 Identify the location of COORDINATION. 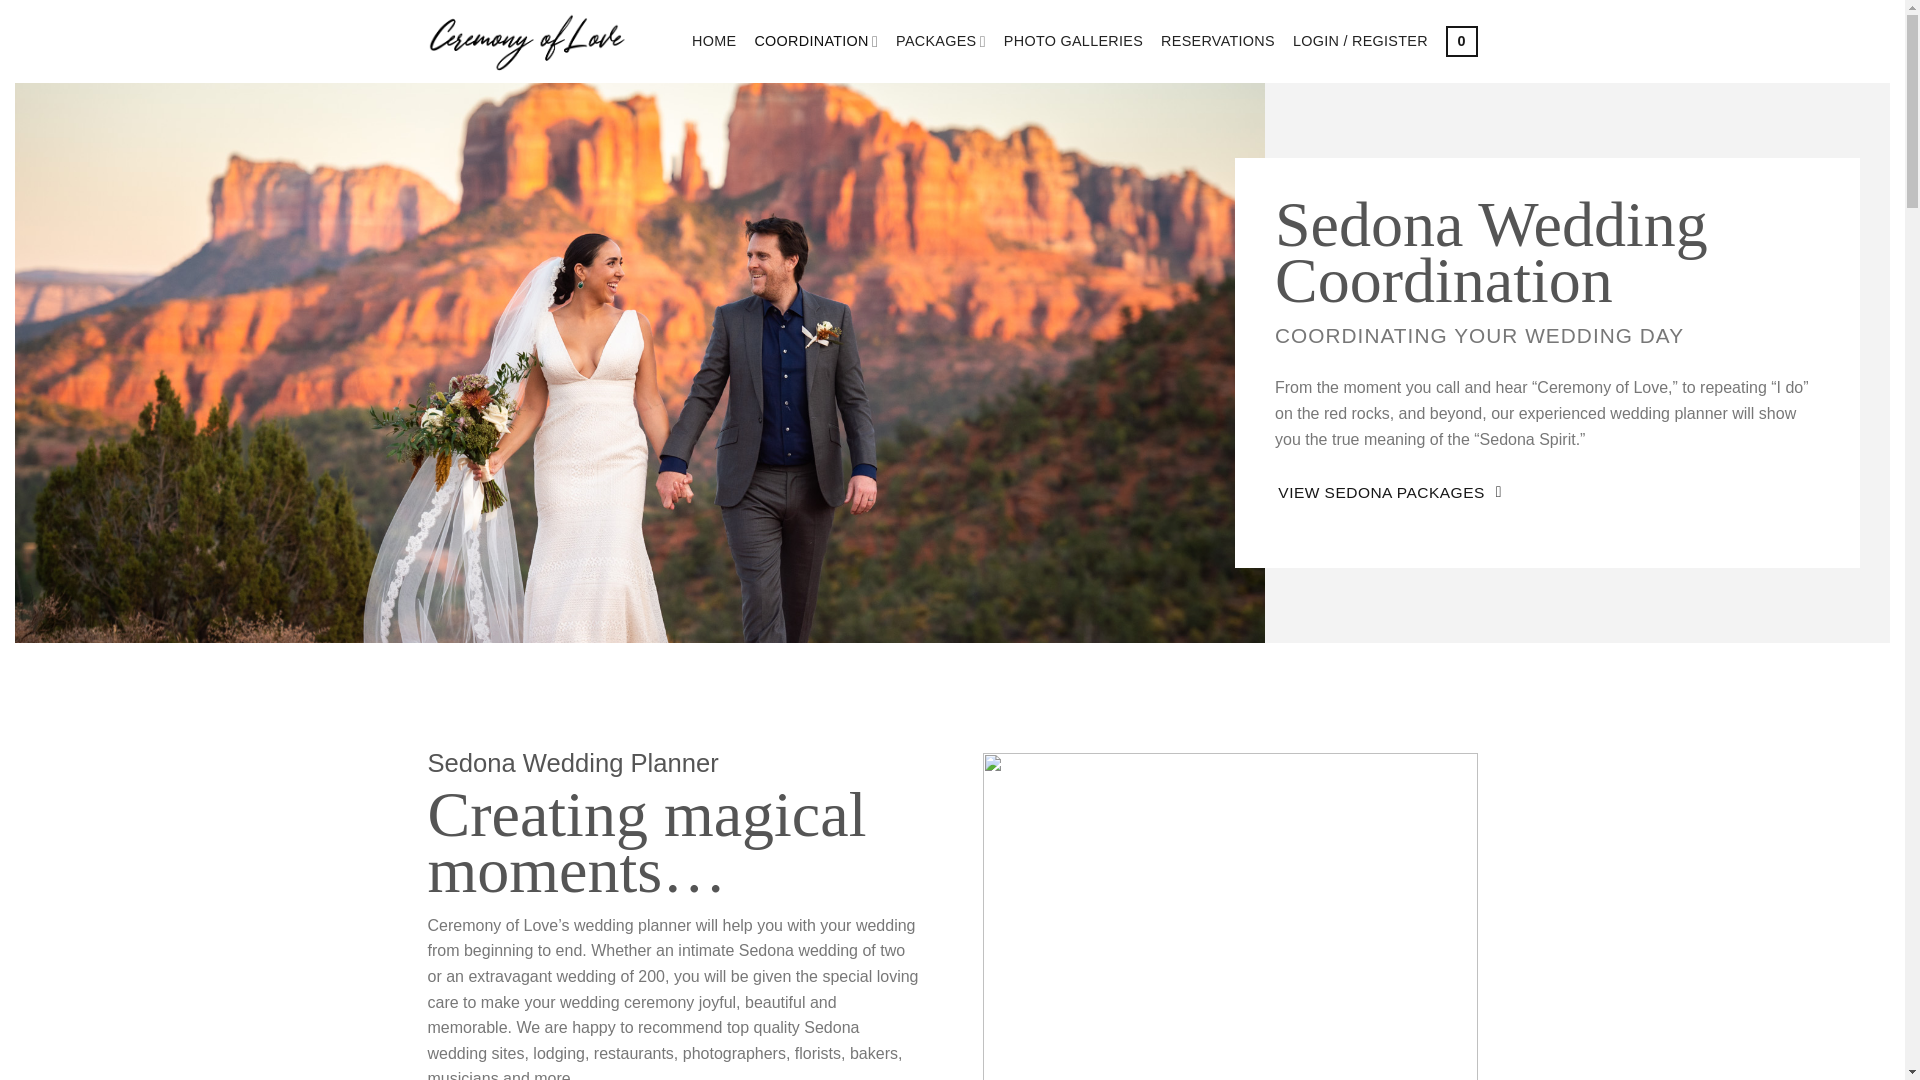
(816, 40).